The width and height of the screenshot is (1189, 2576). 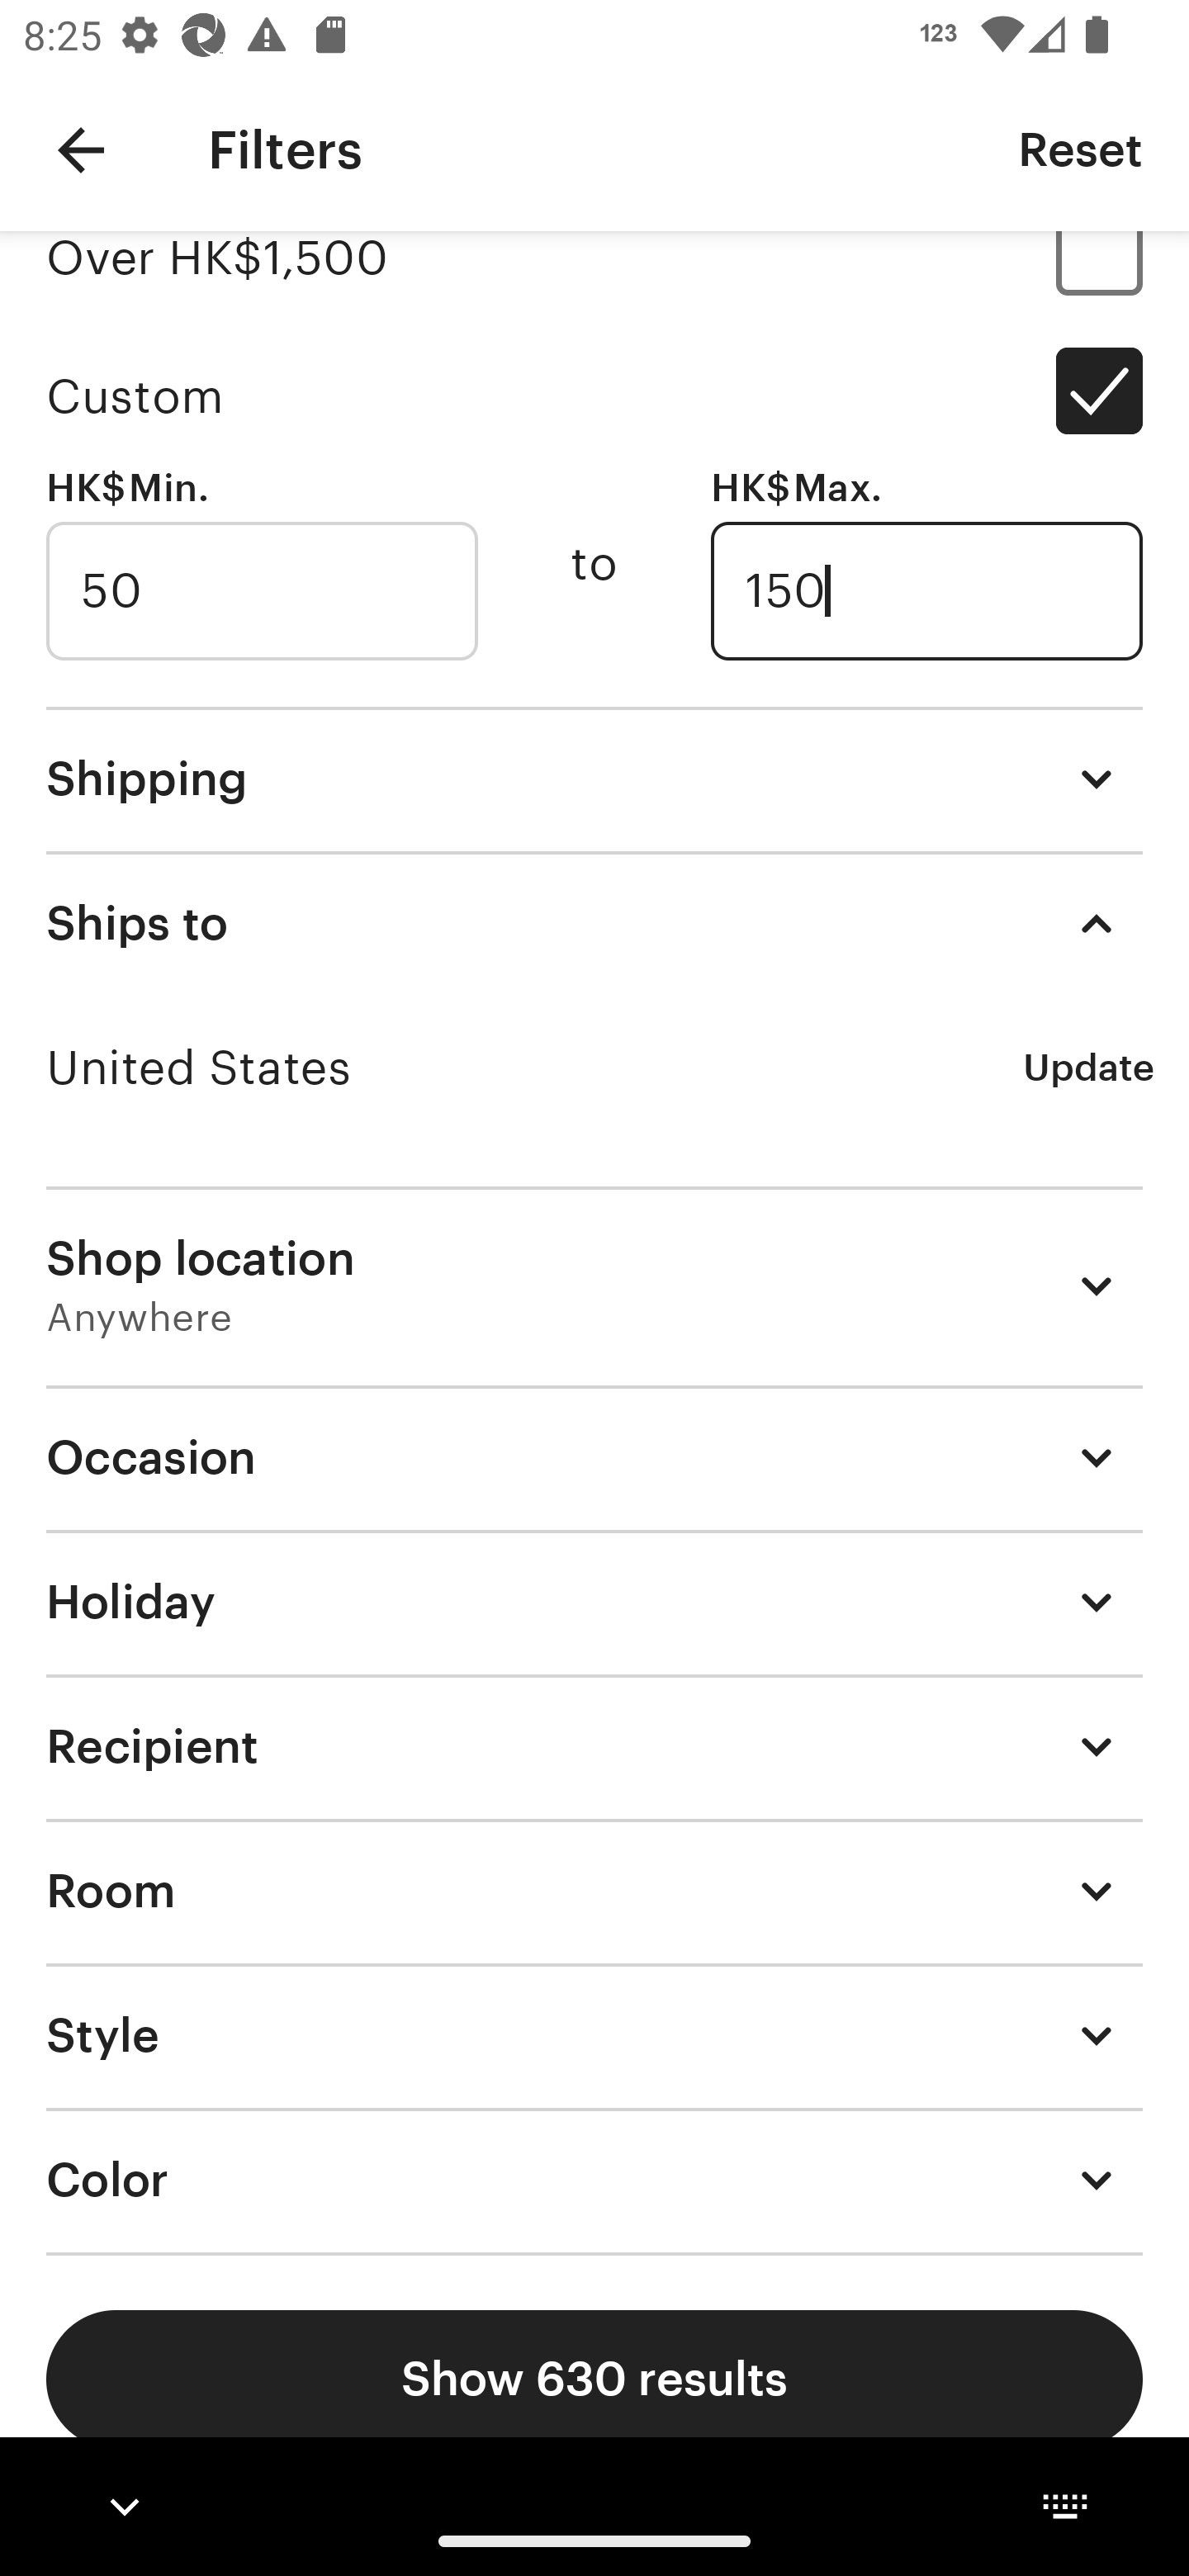 I want to click on Holiday, so click(x=594, y=1602).